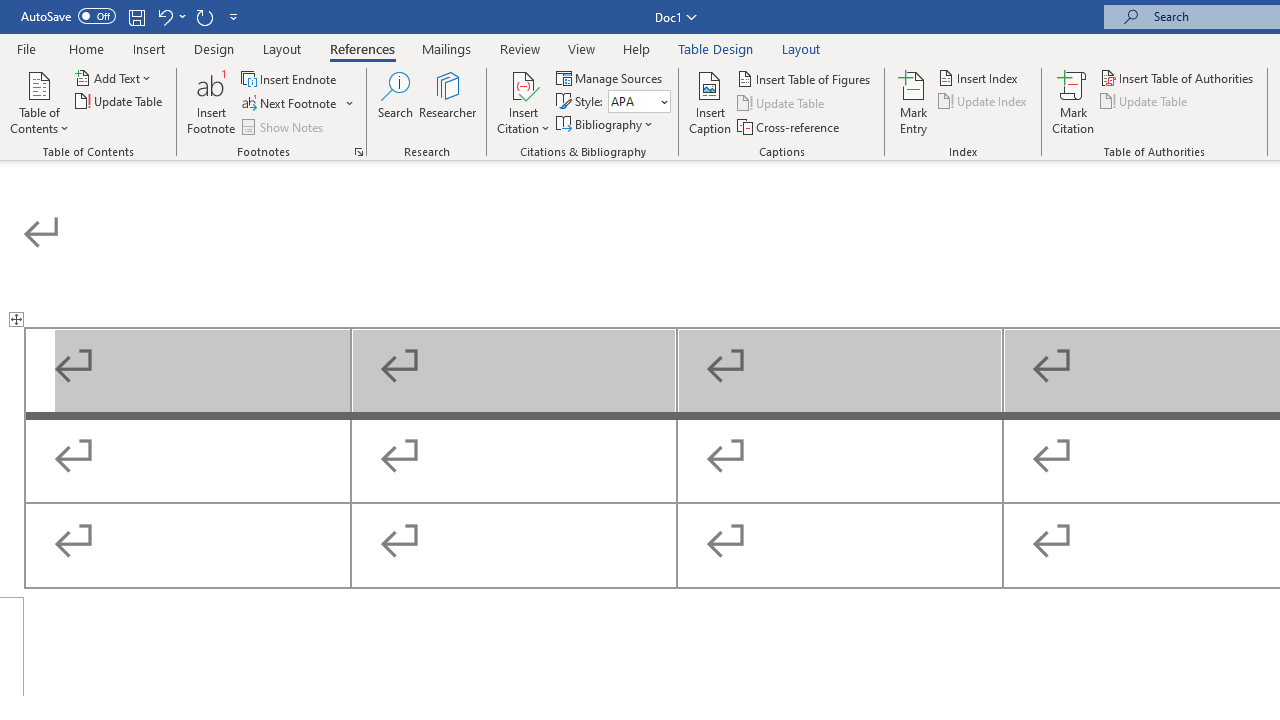  What do you see at coordinates (164, 16) in the screenshot?
I see `Undo Outline Move Up` at bounding box center [164, 16].